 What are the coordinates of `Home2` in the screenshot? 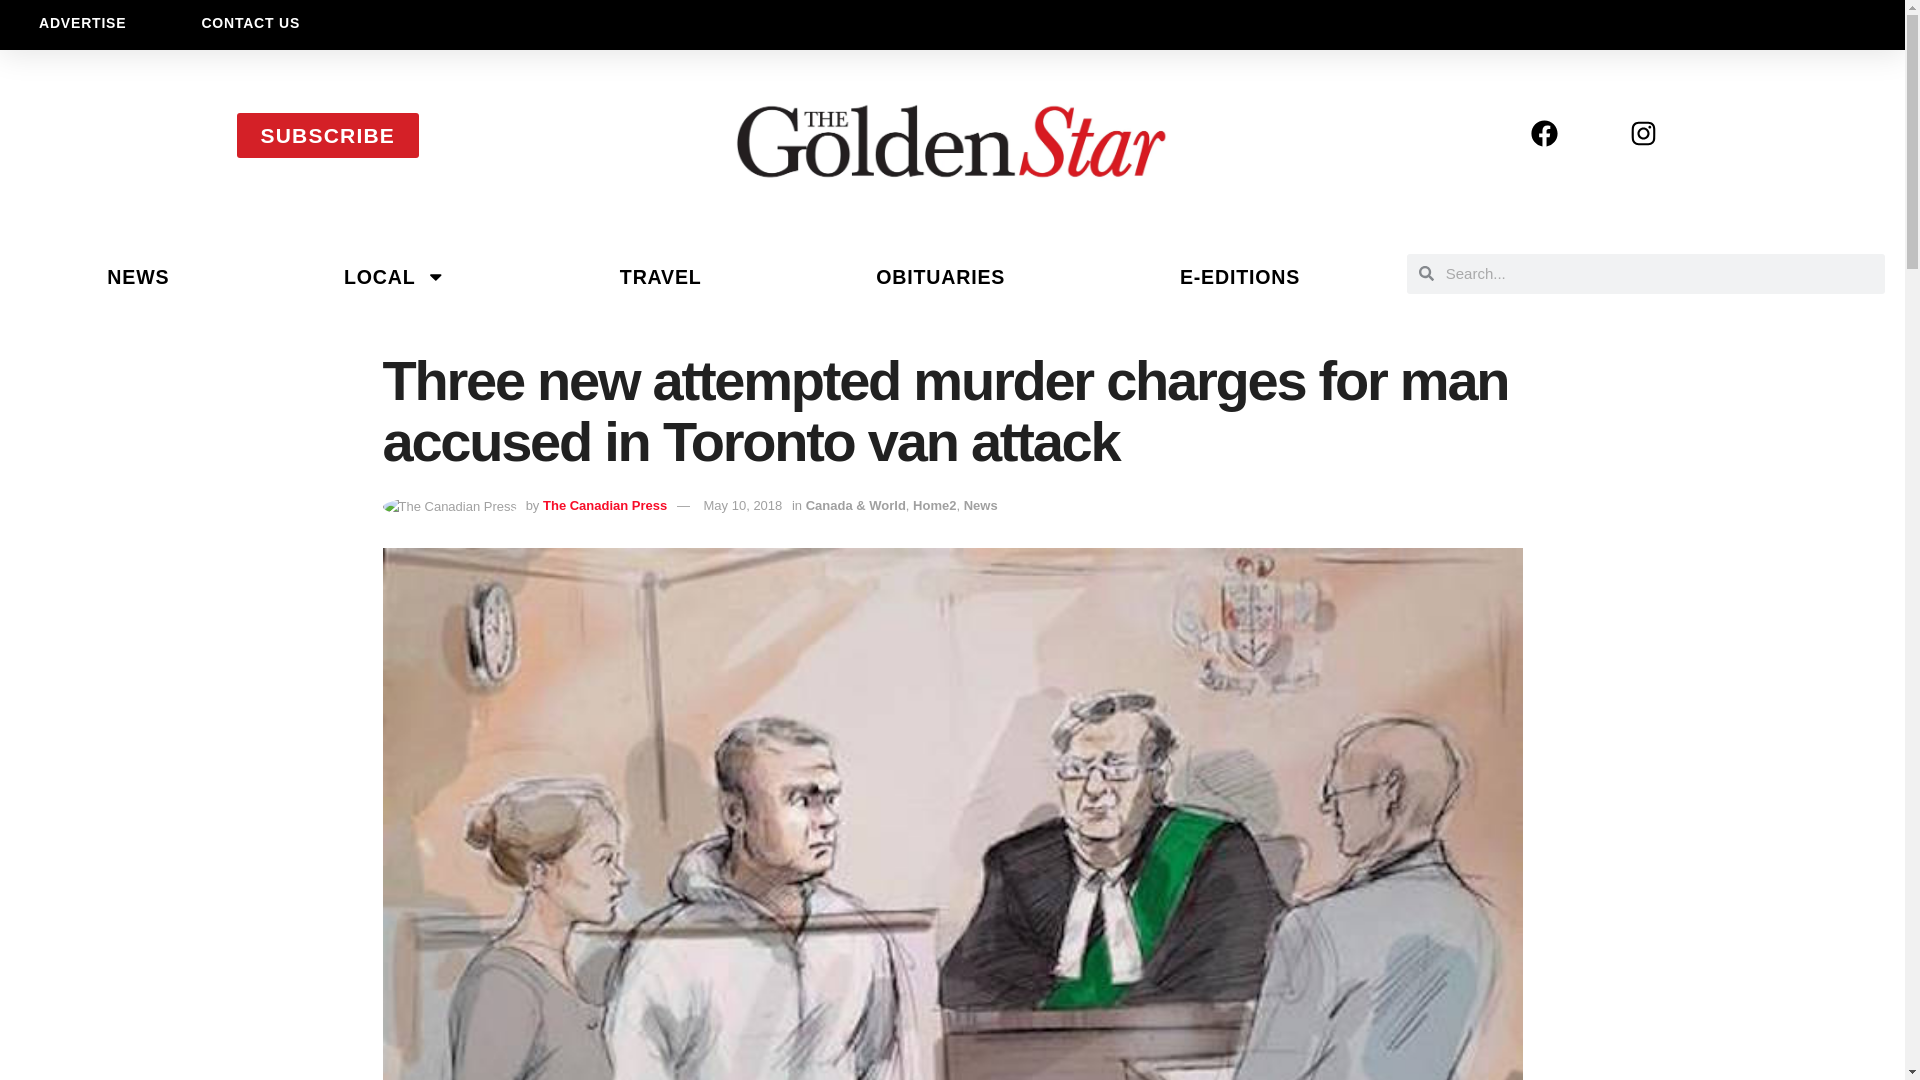 It's located at (934, 505).